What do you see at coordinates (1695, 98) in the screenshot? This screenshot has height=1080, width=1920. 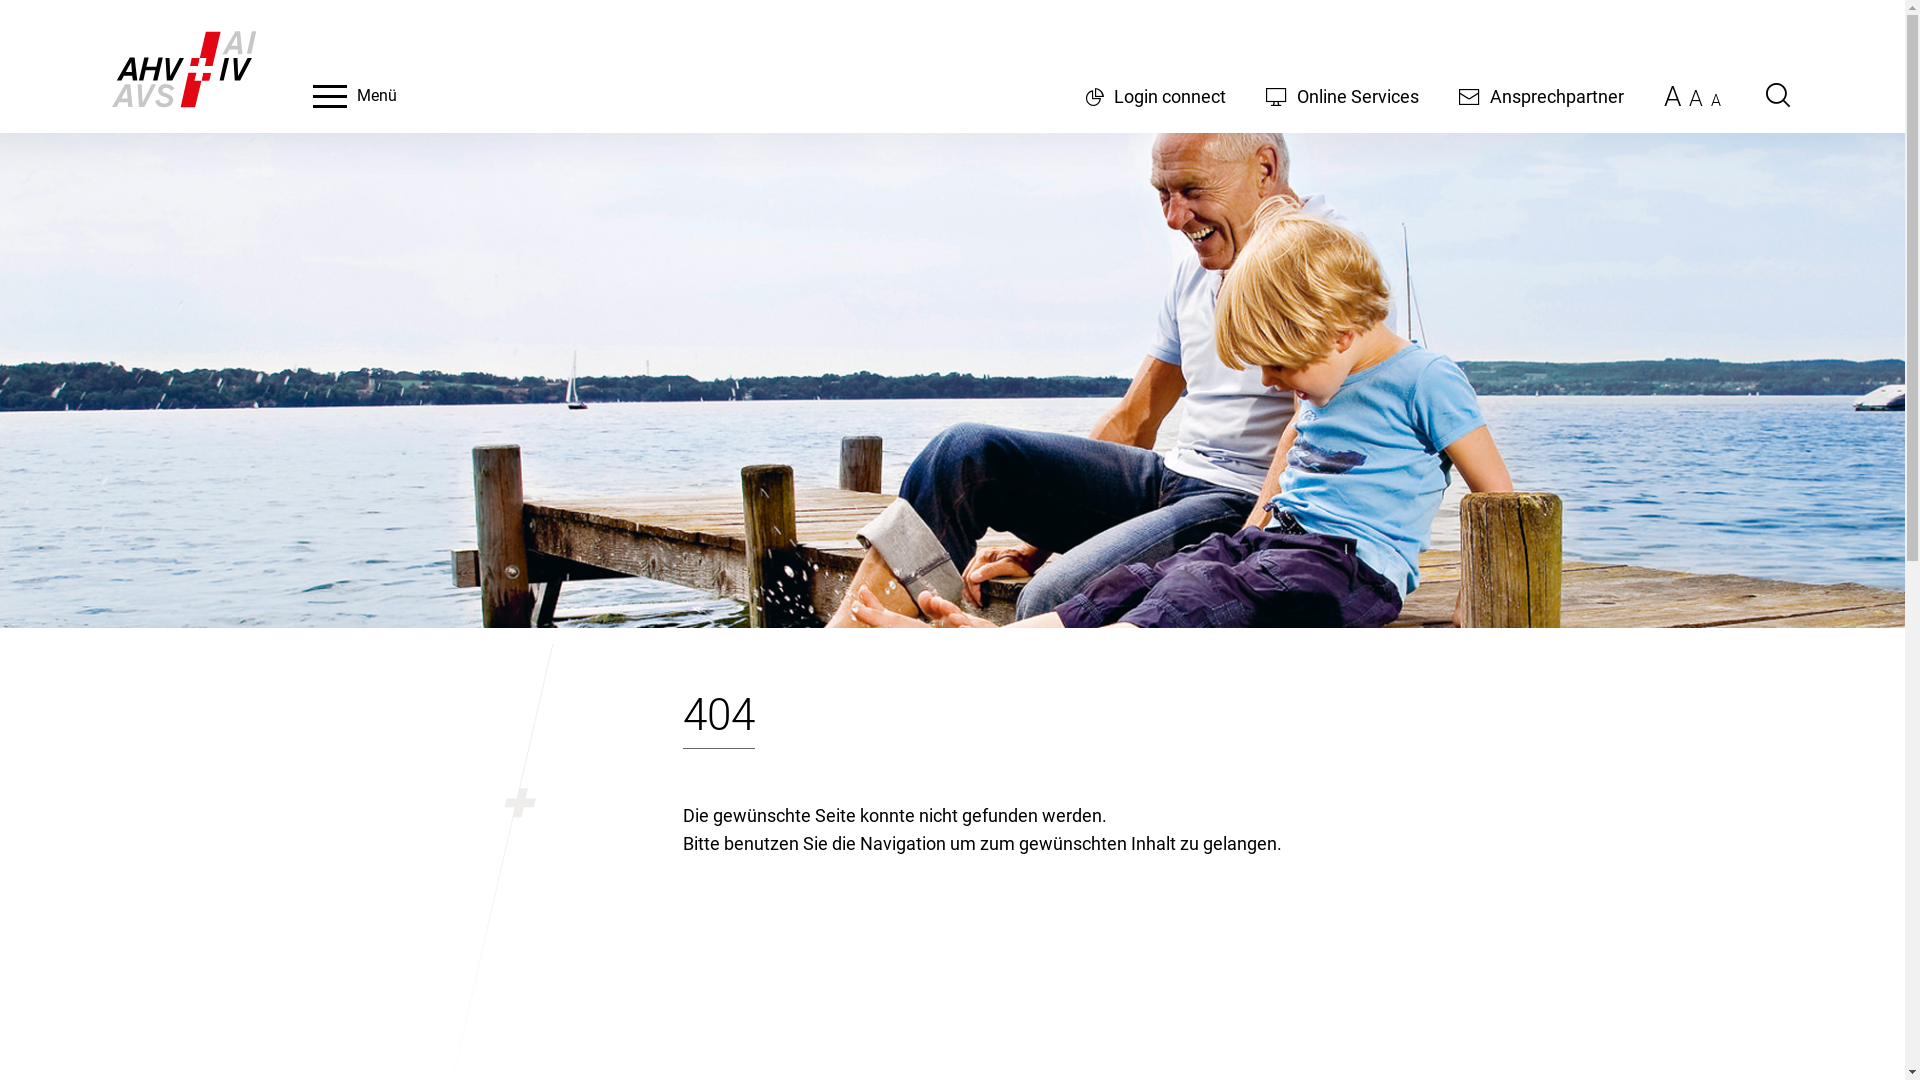 I see `A` at bounding box center [1695, 98].